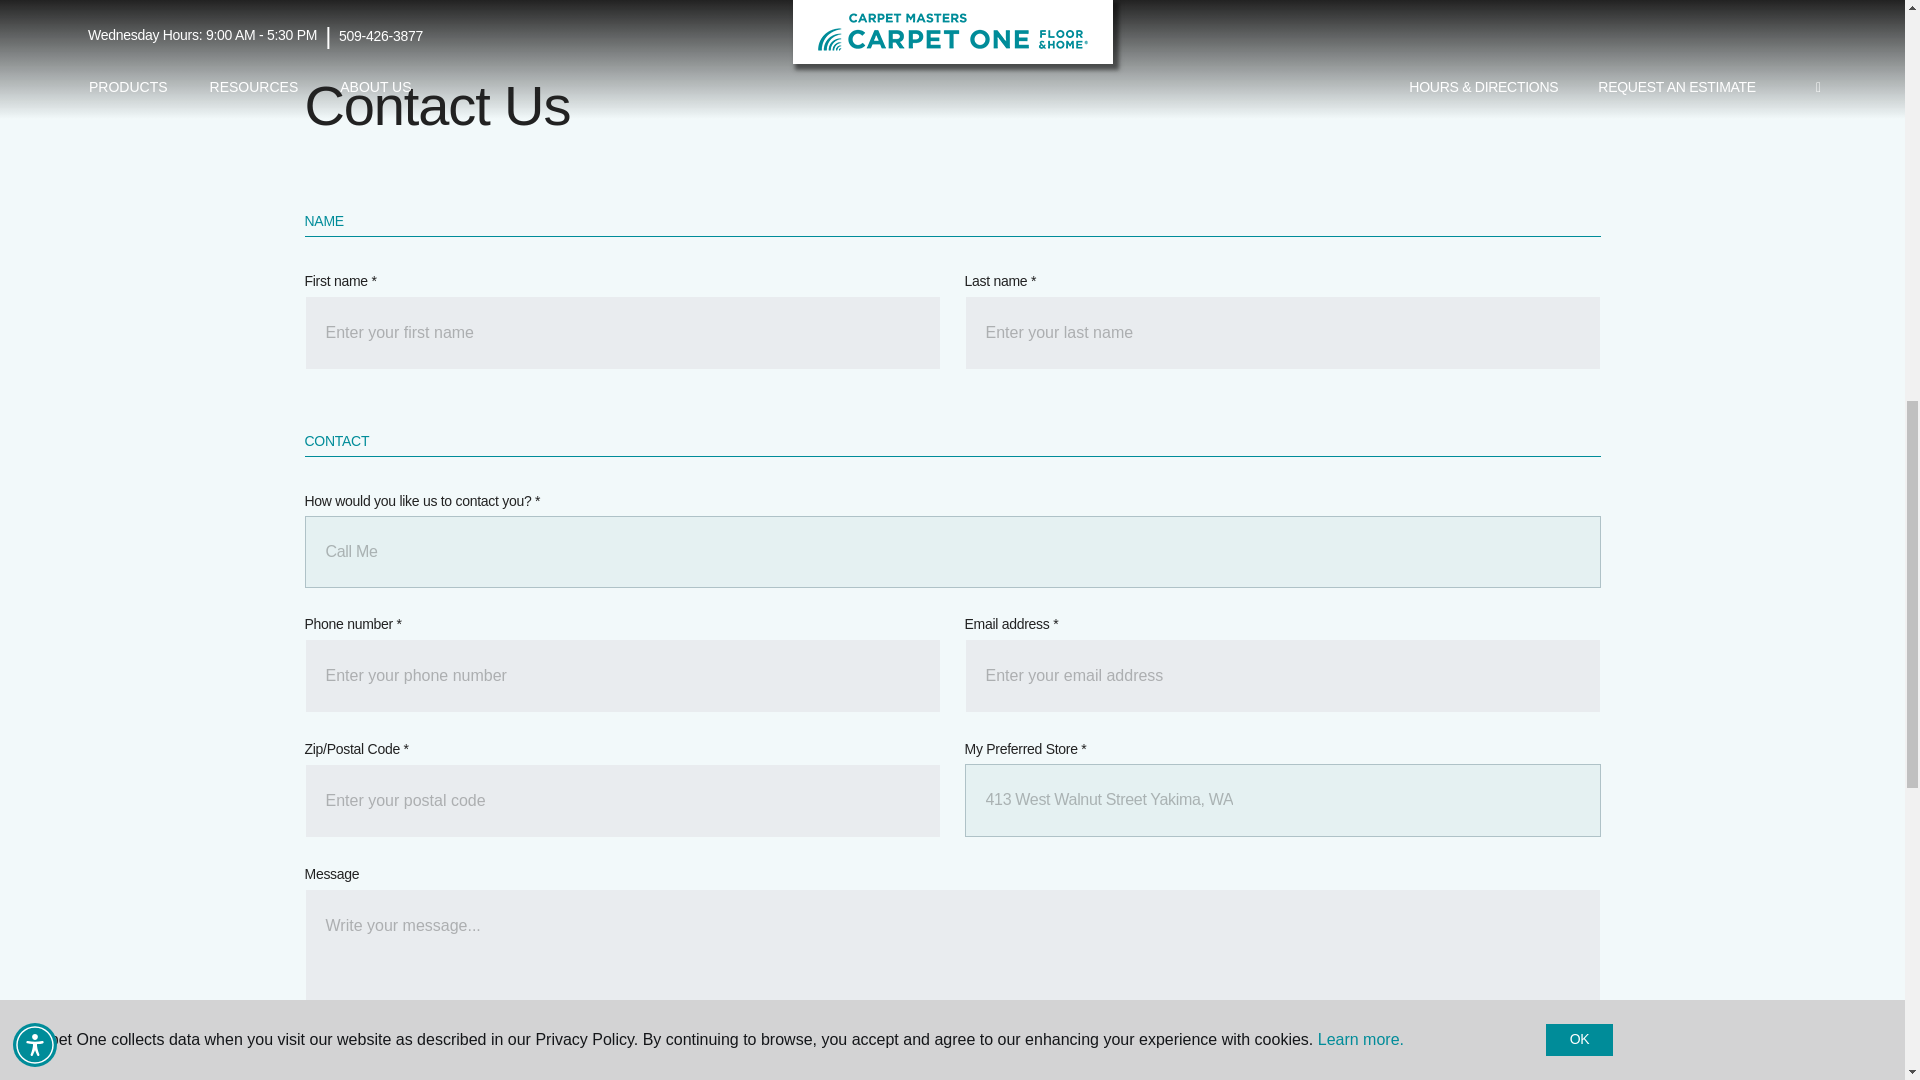 This screenshot has height=1080, width=1920. I want to click on EmailAddress, so click(1281, 676).